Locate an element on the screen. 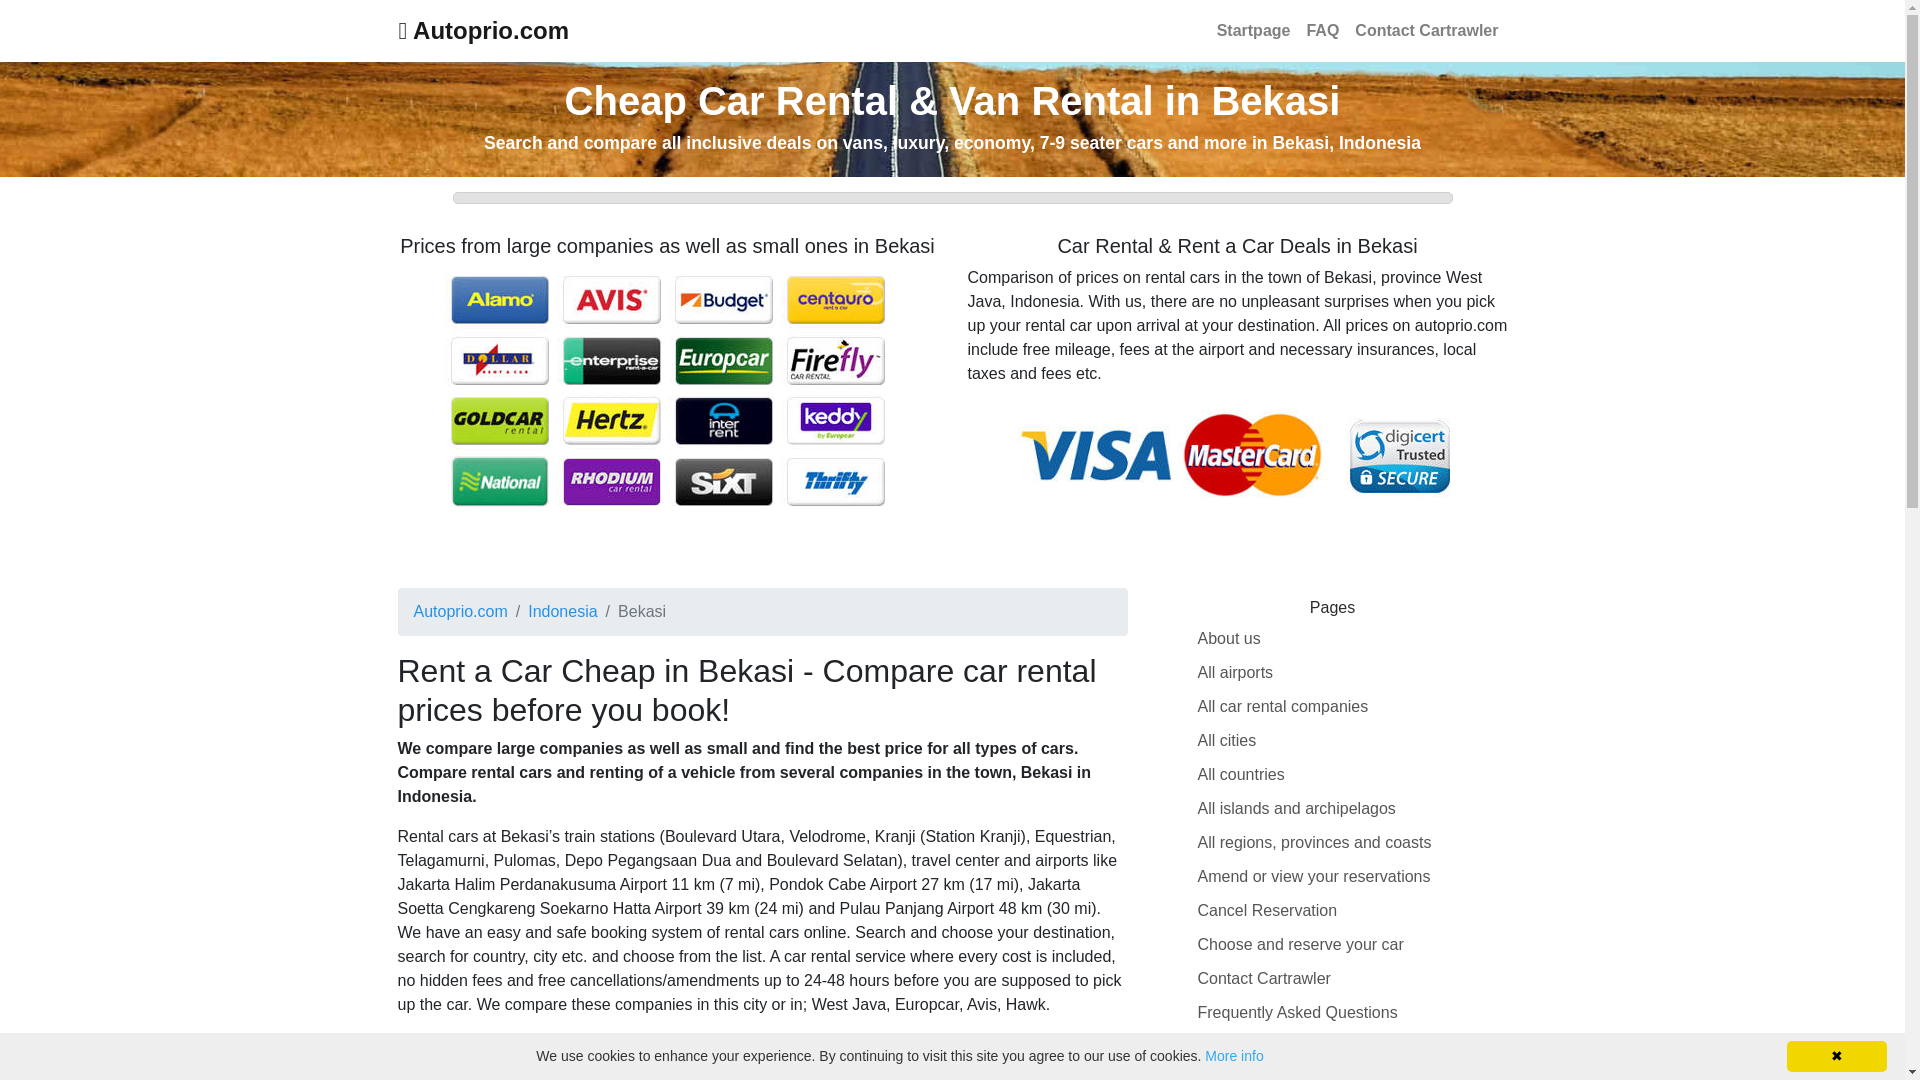 This screenshot has height=1080, width=1920. All islands and archipelagos is located at coordinates (1296, 808).